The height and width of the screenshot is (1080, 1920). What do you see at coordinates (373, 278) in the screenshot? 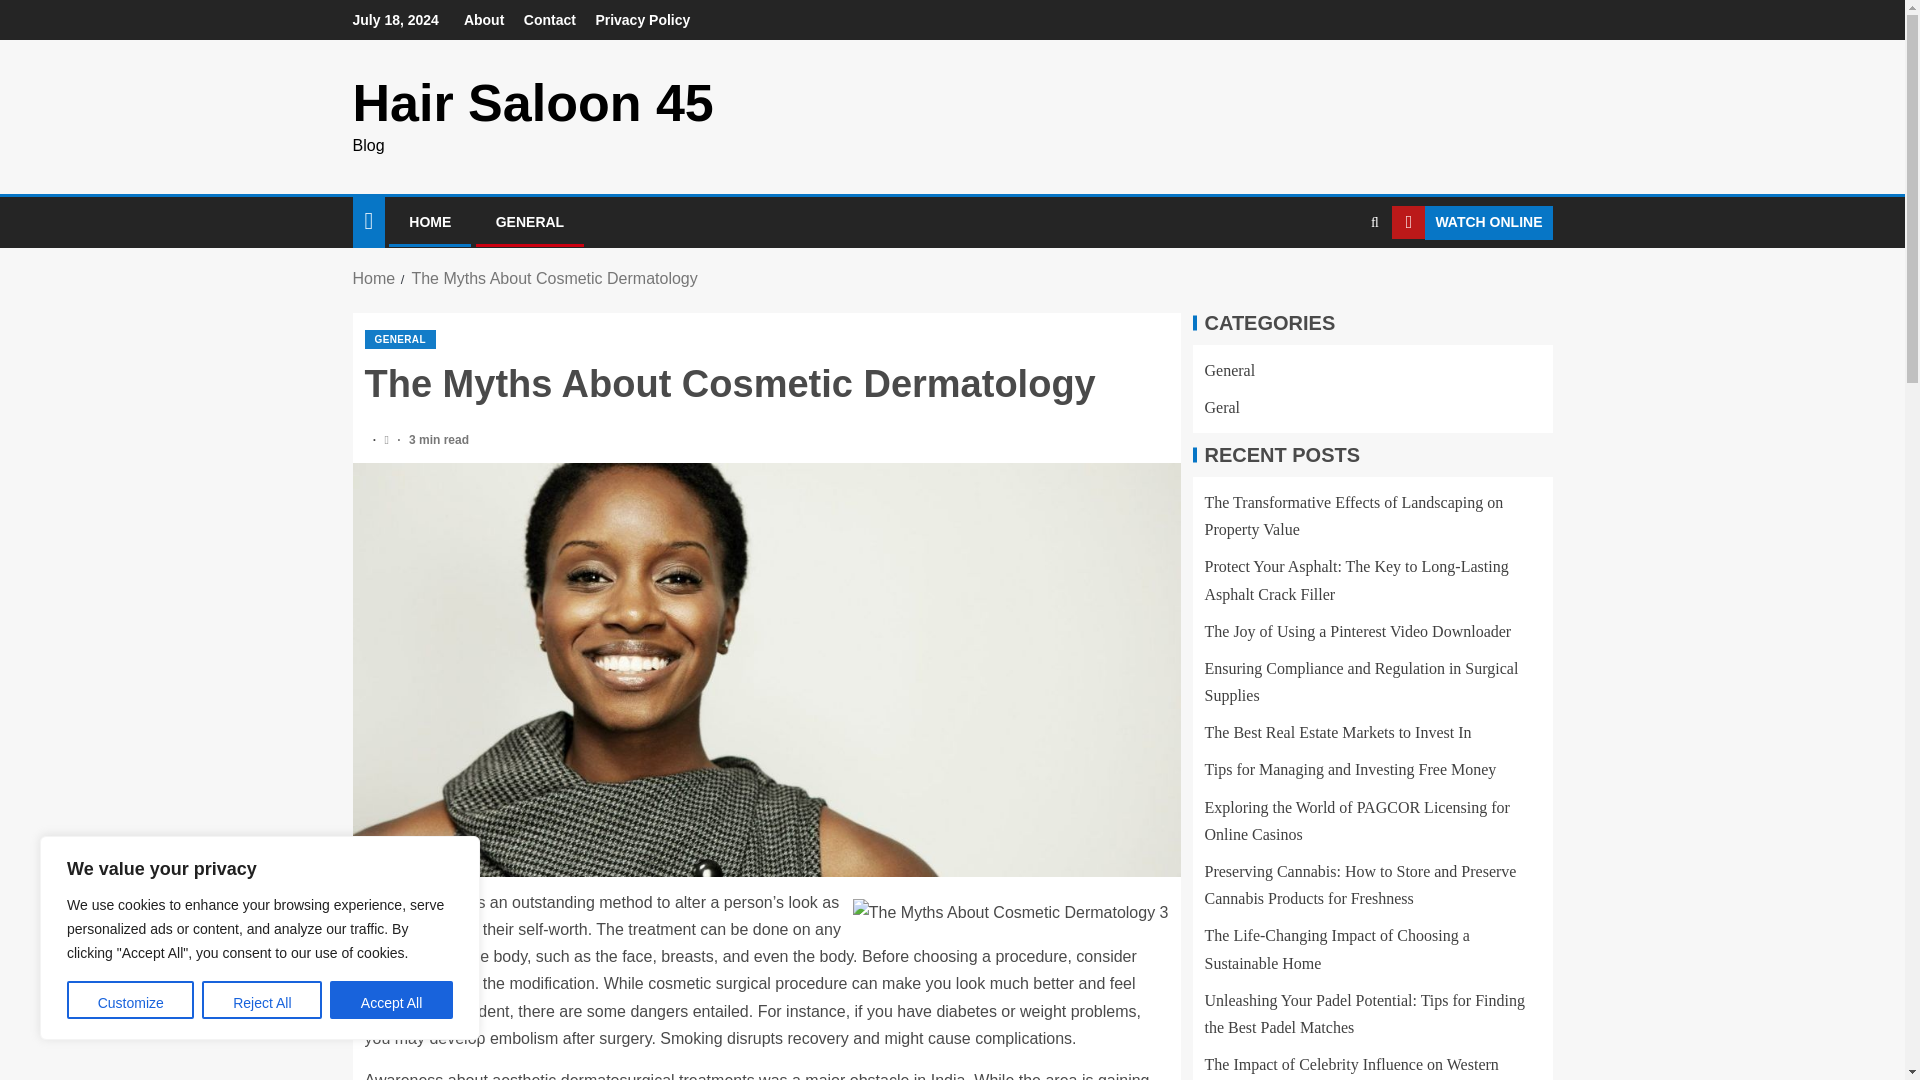
I see `Home` at bounding box center [373, 278].